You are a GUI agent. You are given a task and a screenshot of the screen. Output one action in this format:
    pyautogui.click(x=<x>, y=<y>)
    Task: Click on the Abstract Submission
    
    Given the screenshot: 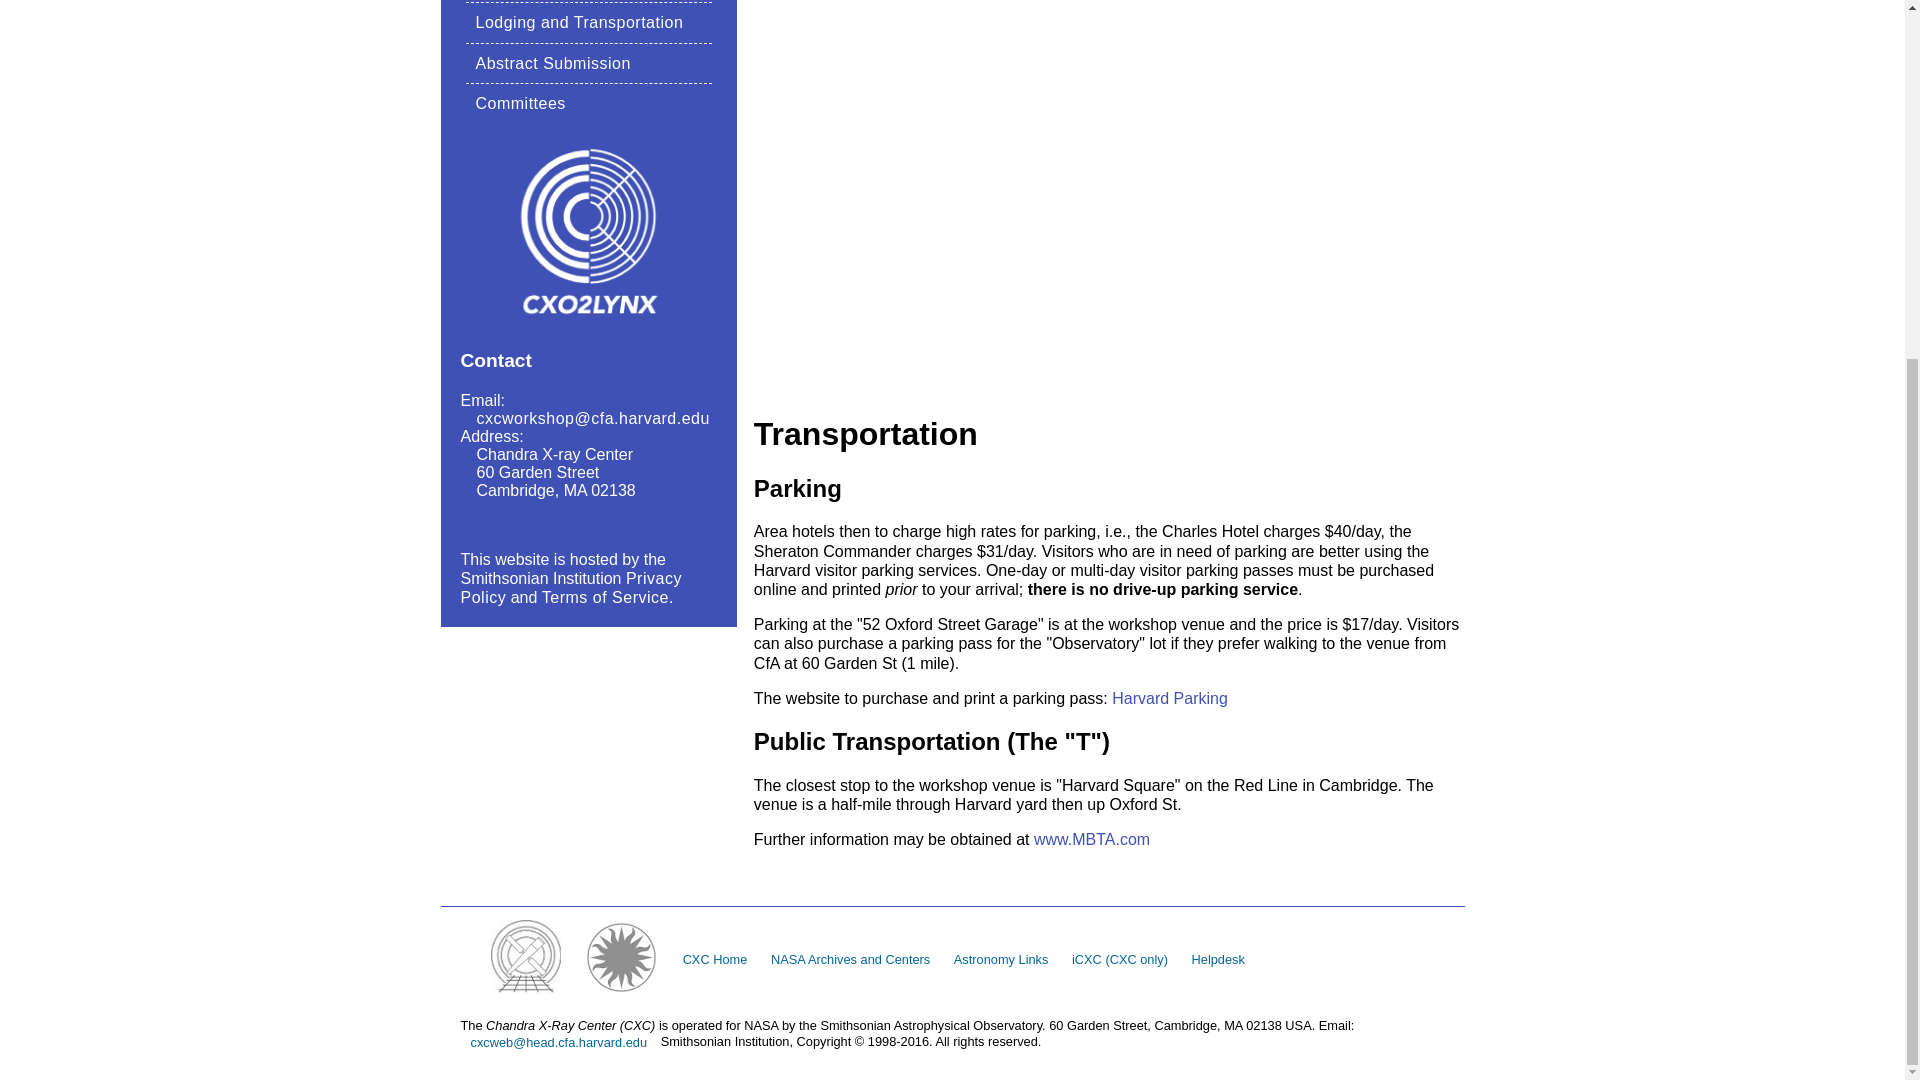 What is the action you would take?
    pyautogui.click(x=554, y=64)
    